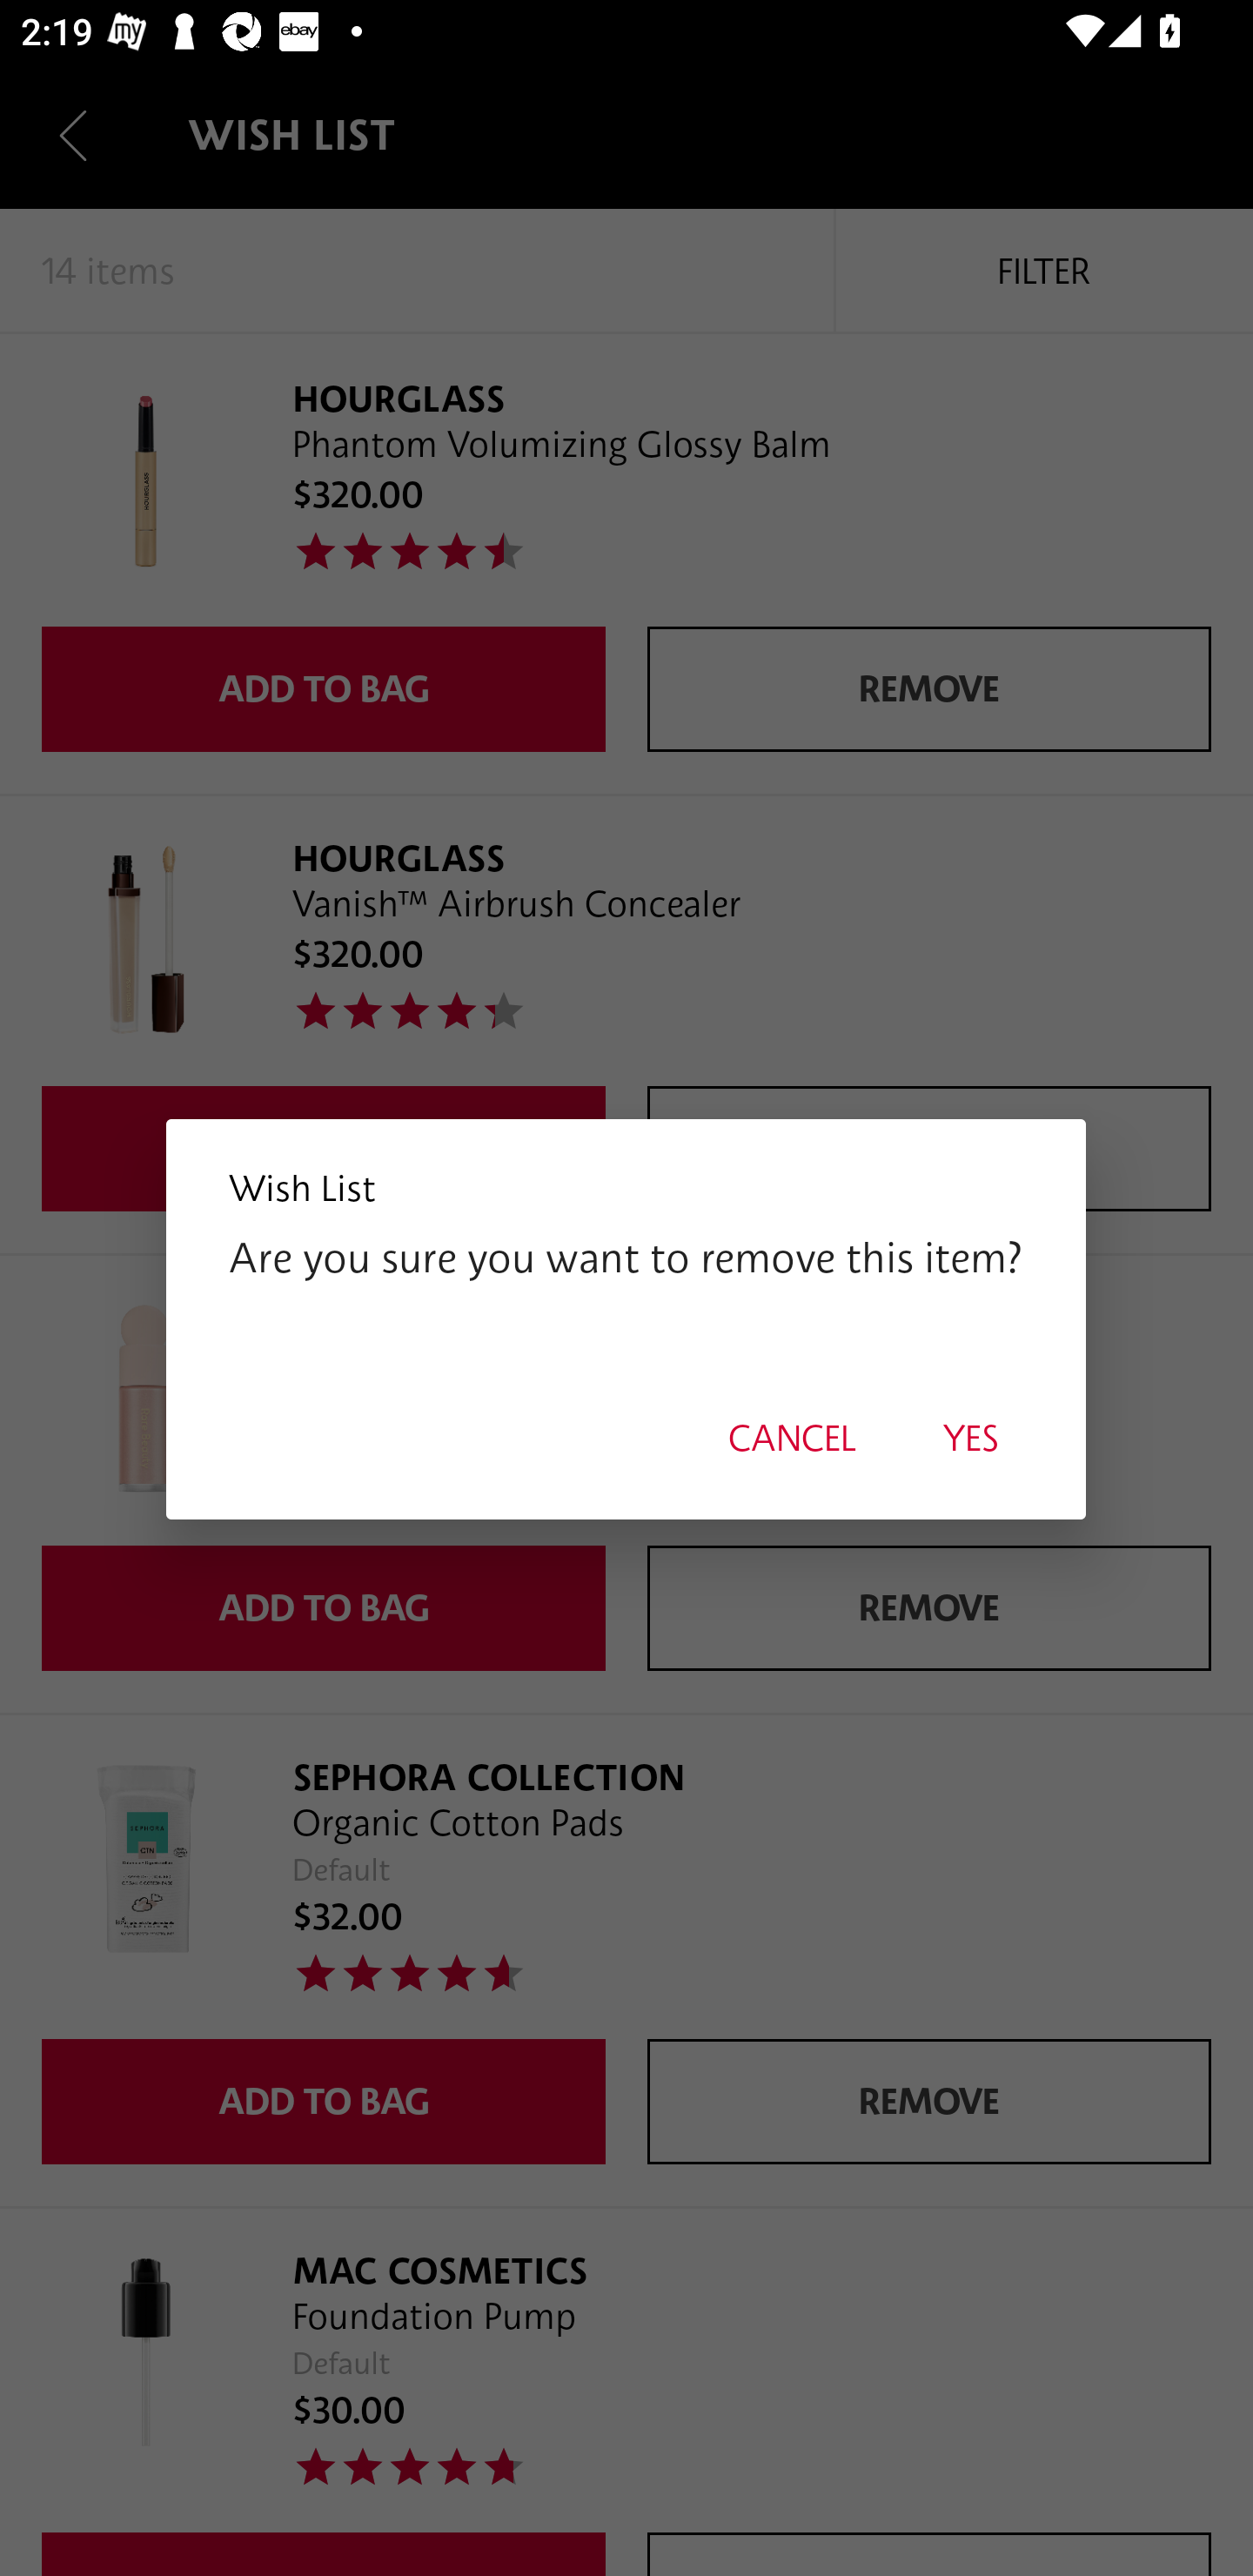 This screenshot has height=2576, width=1253. What do you see at coordinates (792, 1438) in the screenshot?
I see `CANCEL` at bounding box center [792, 1438].